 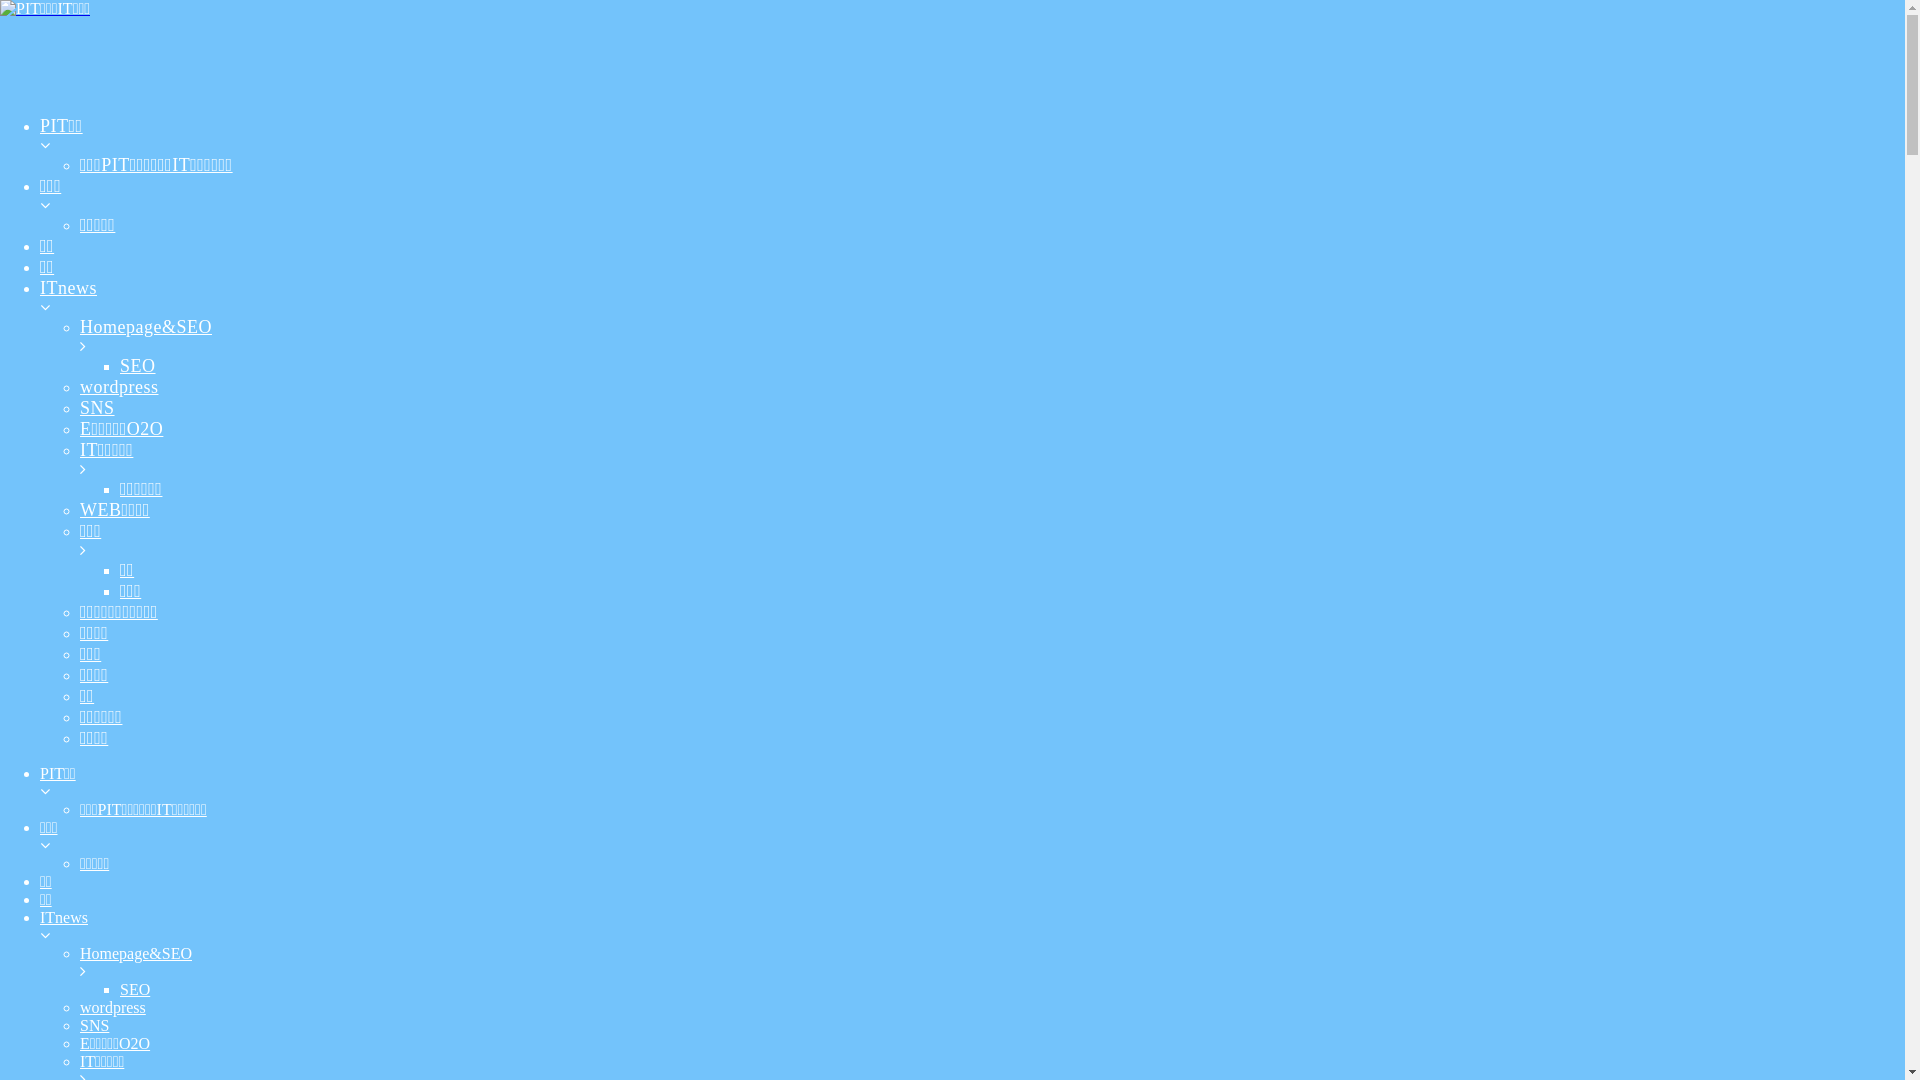 I want to click on SEO, so click(x=1012, y=990).